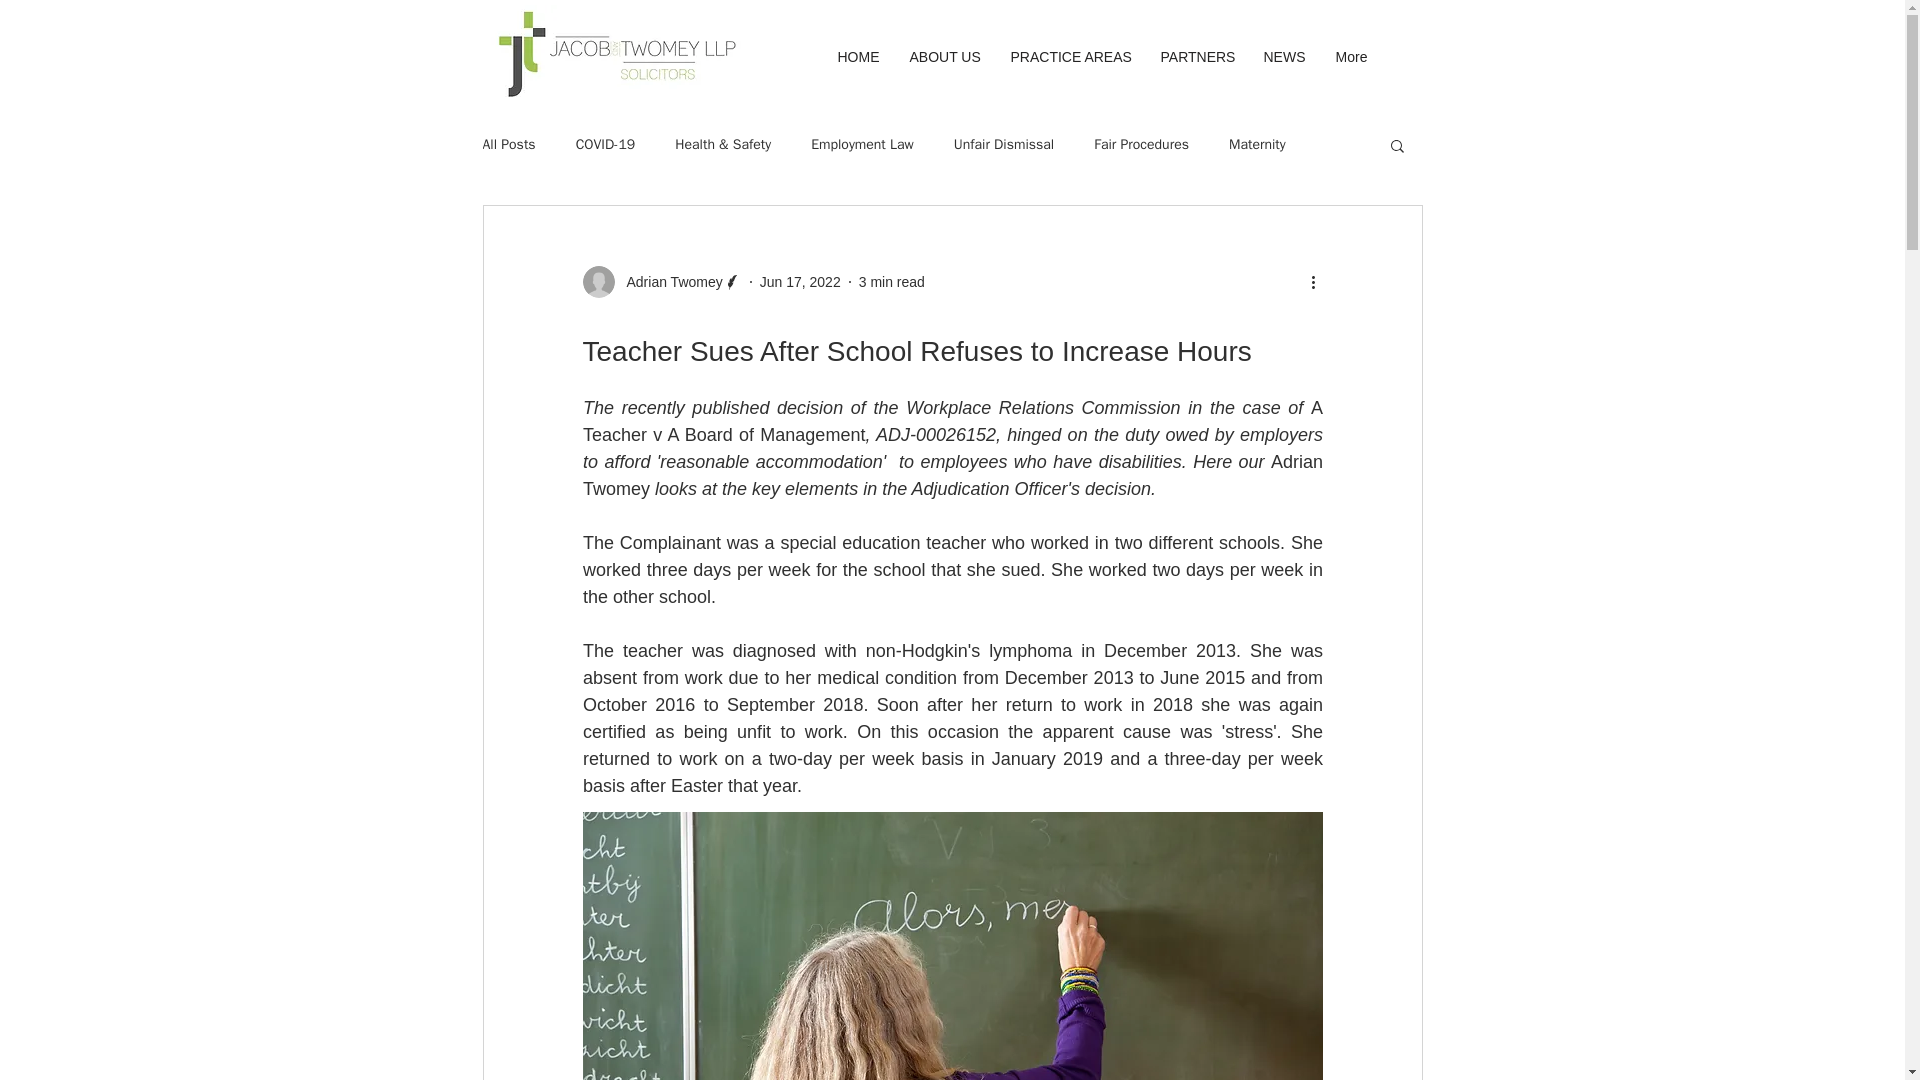 Image resolution: width=1920 pixels, height=1080 pixels. I want to click on PARTNERS, so click(1198, 56).